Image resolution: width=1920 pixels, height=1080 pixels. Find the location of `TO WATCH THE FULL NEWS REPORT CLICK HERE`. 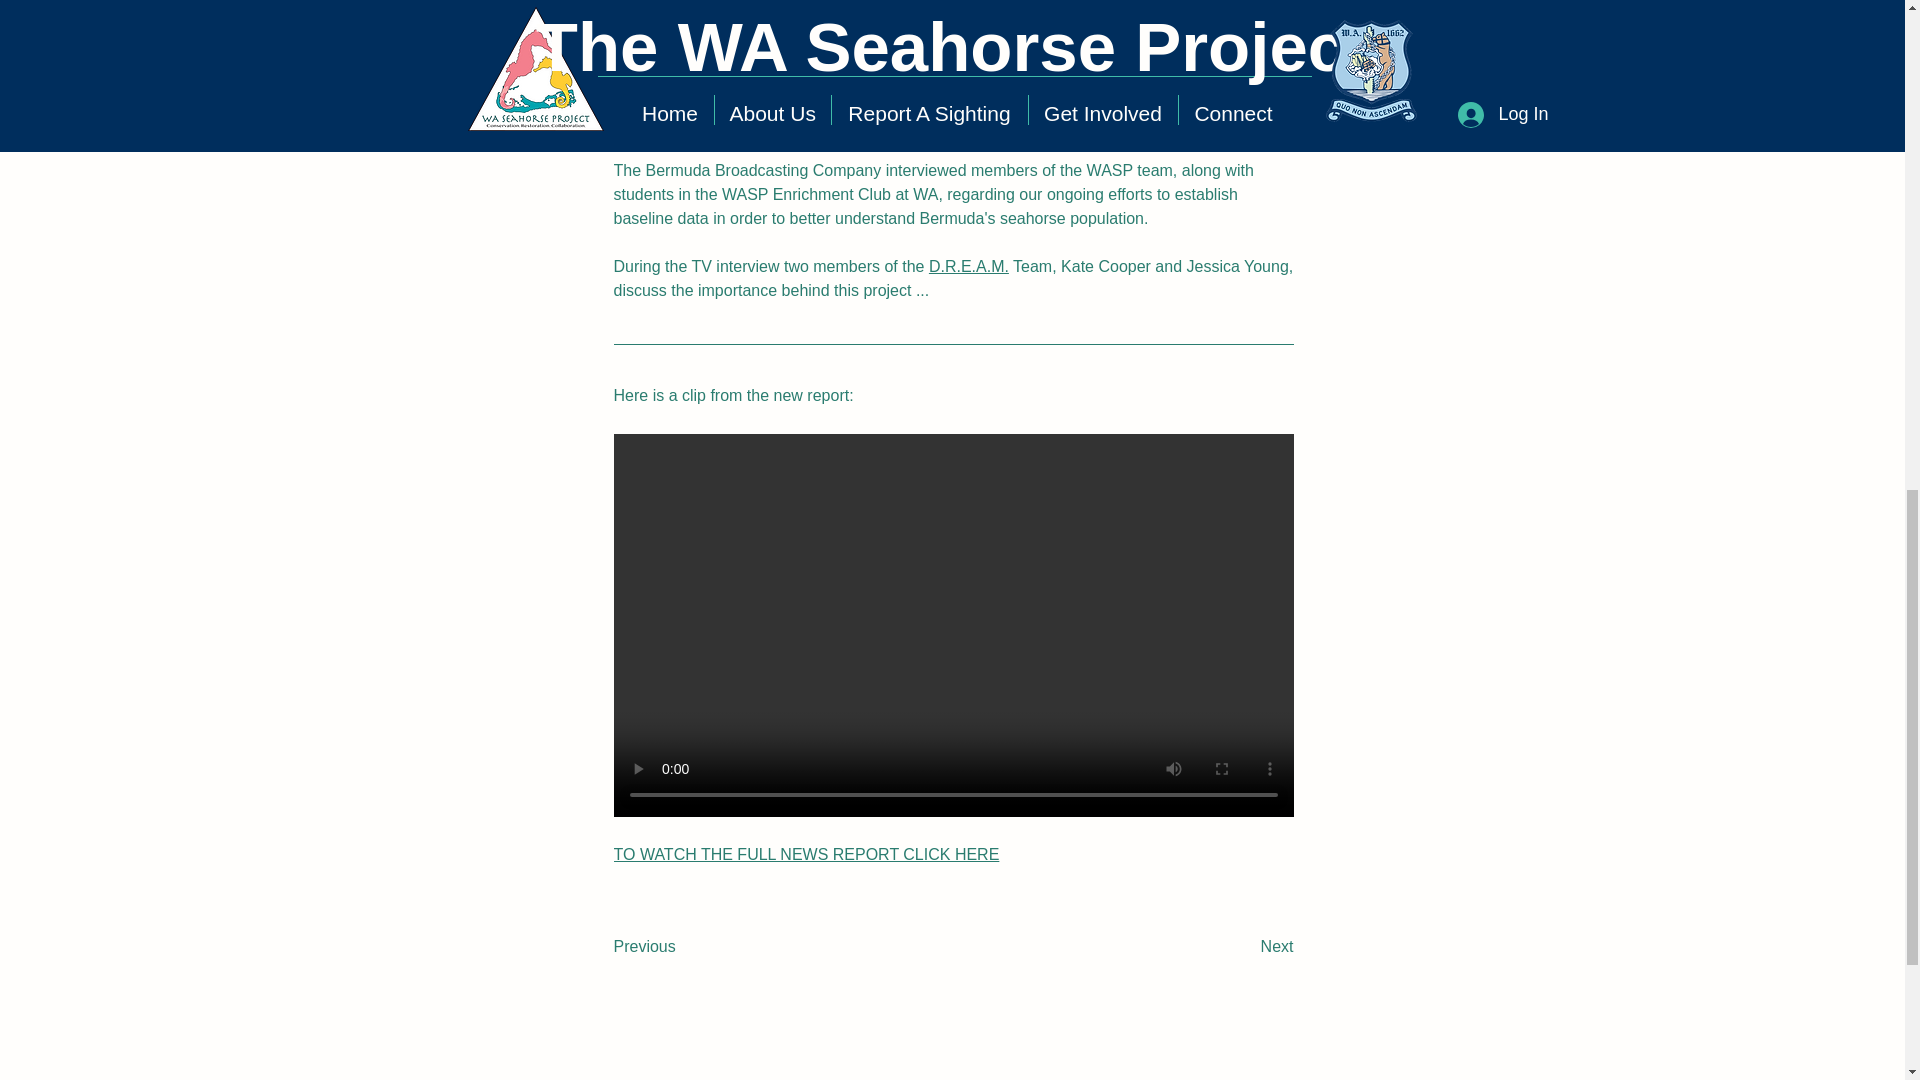

TO WATCH THE FULL NEWS REPORT CLICK HERE is located at coordinates (807, 854).